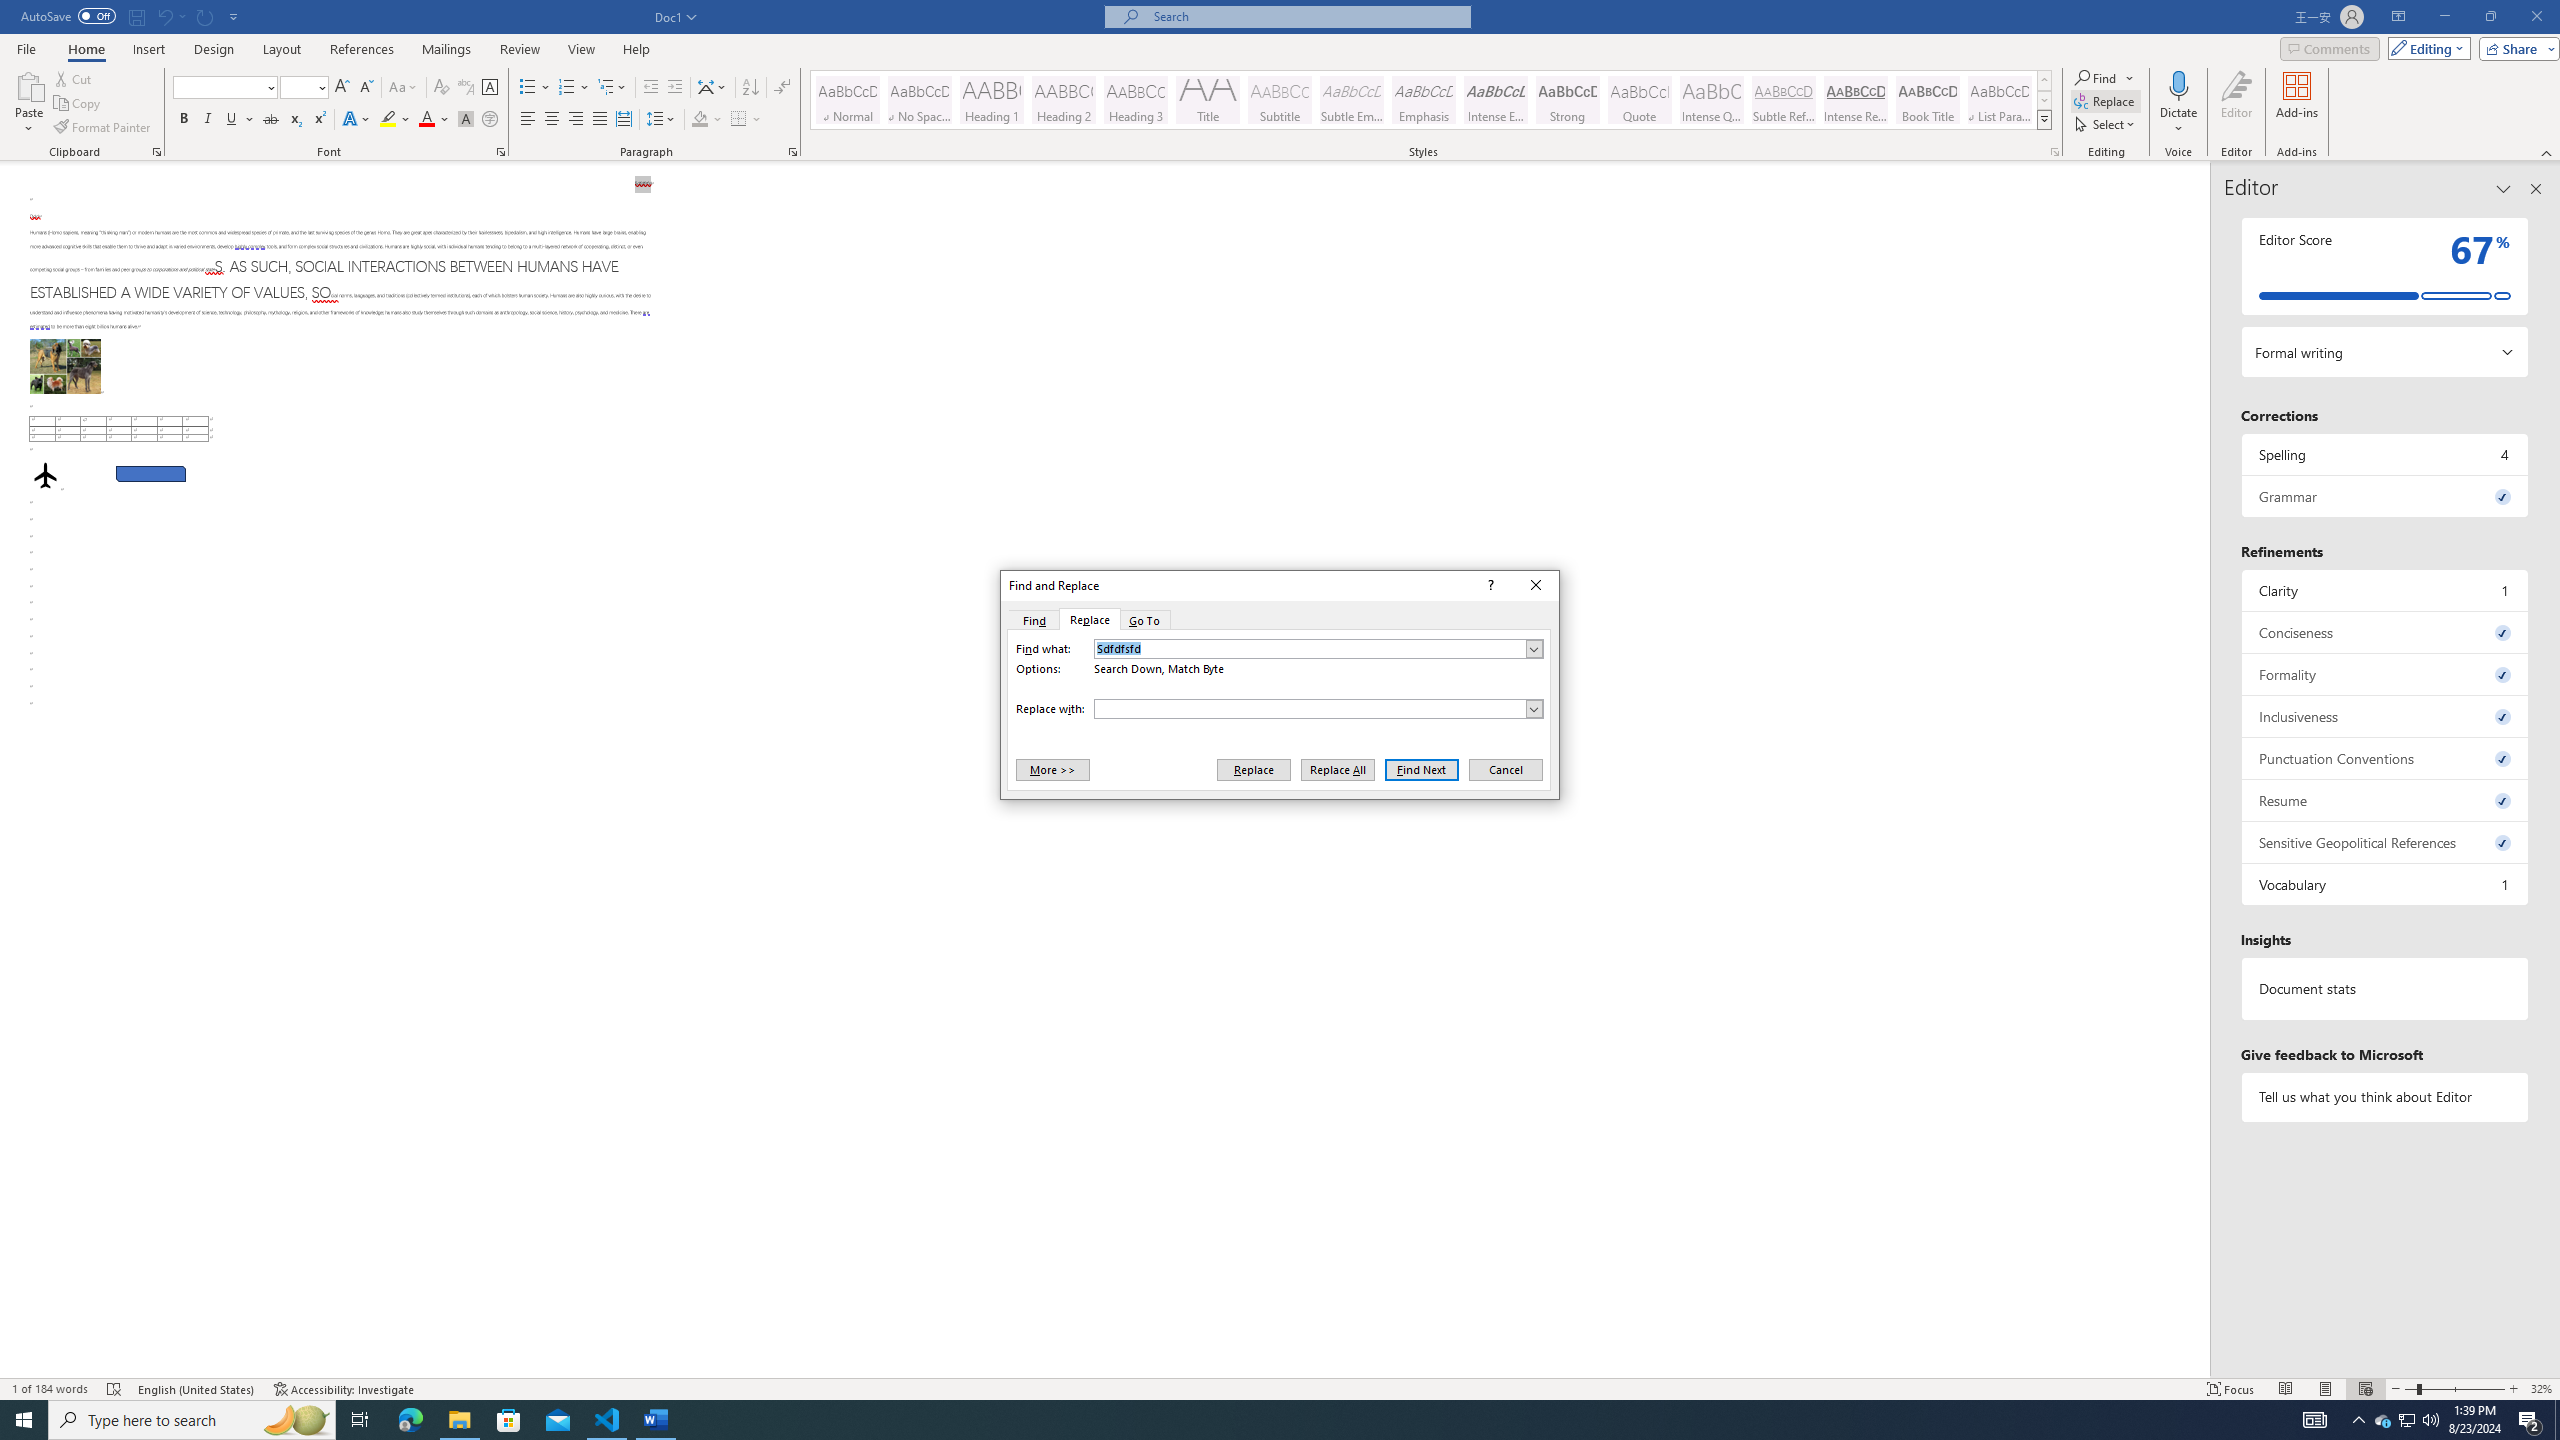 The image size is (2560, 1440). I want to click on Microsoft Edge, so click(410, 1420).